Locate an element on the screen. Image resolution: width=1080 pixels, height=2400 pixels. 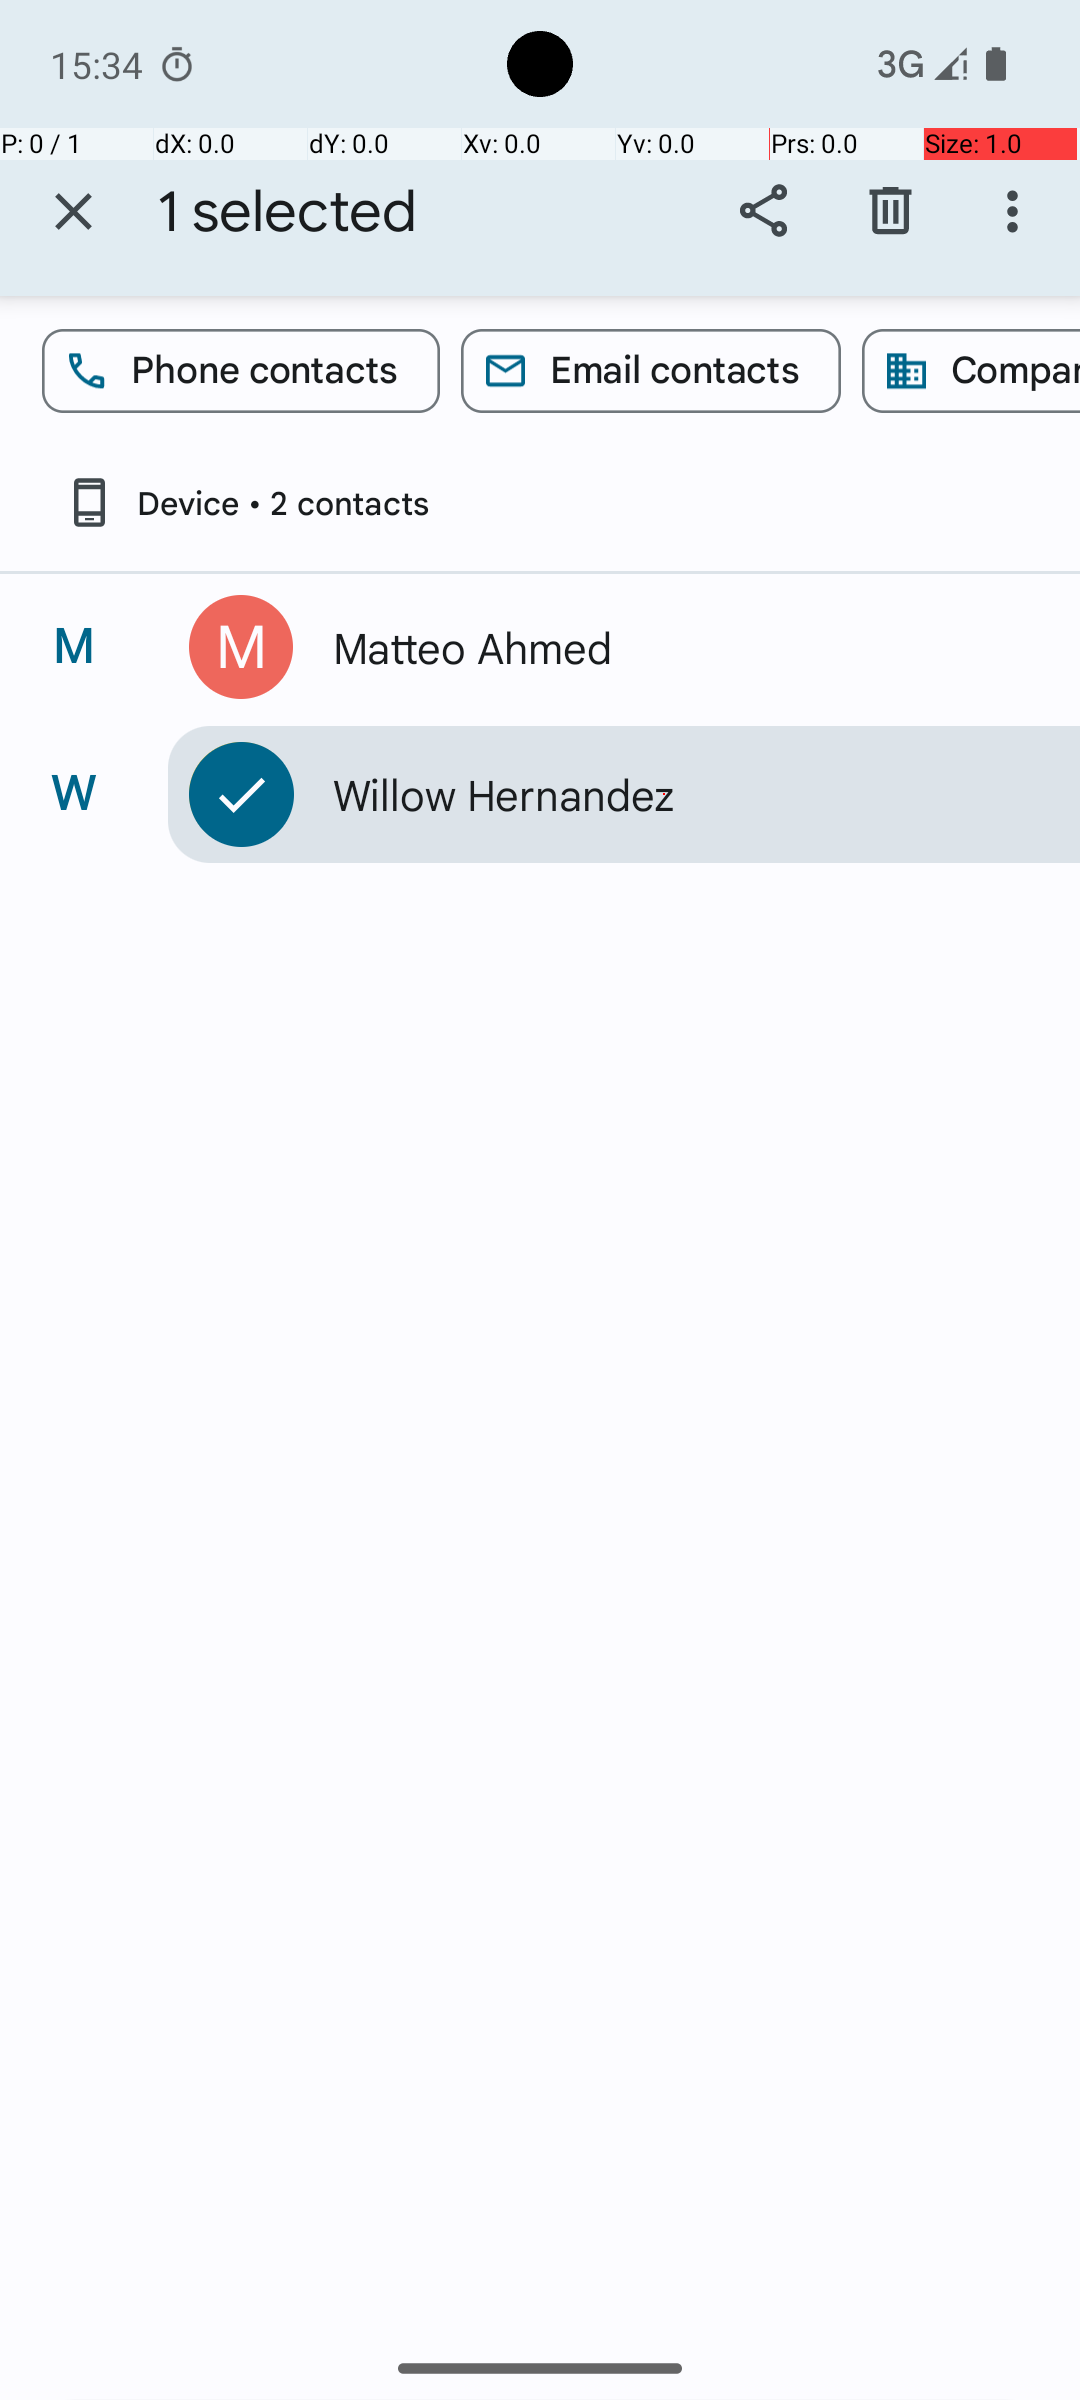
1 selected is located at coordinates (288, 212).